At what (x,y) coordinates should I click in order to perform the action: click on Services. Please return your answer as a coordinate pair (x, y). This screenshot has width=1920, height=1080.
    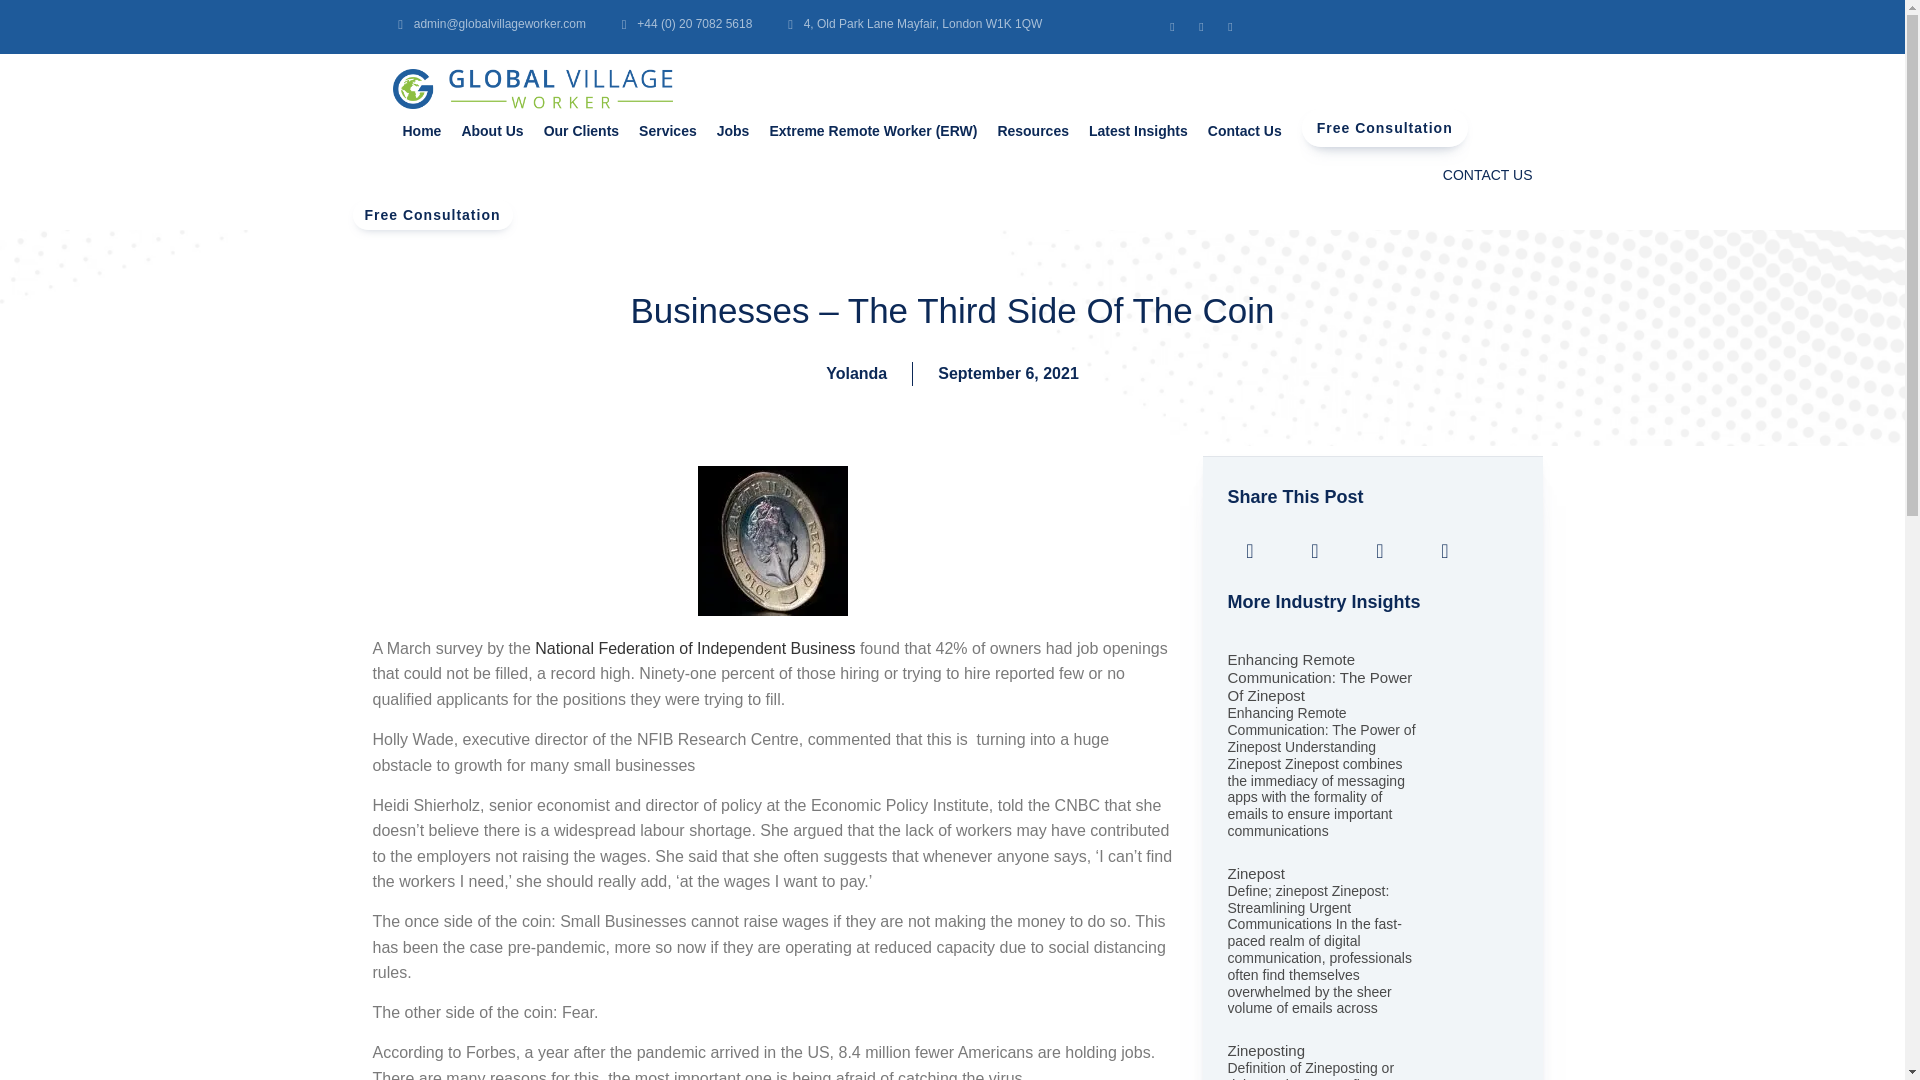
    Looking at the image, I should click on (668, 131).